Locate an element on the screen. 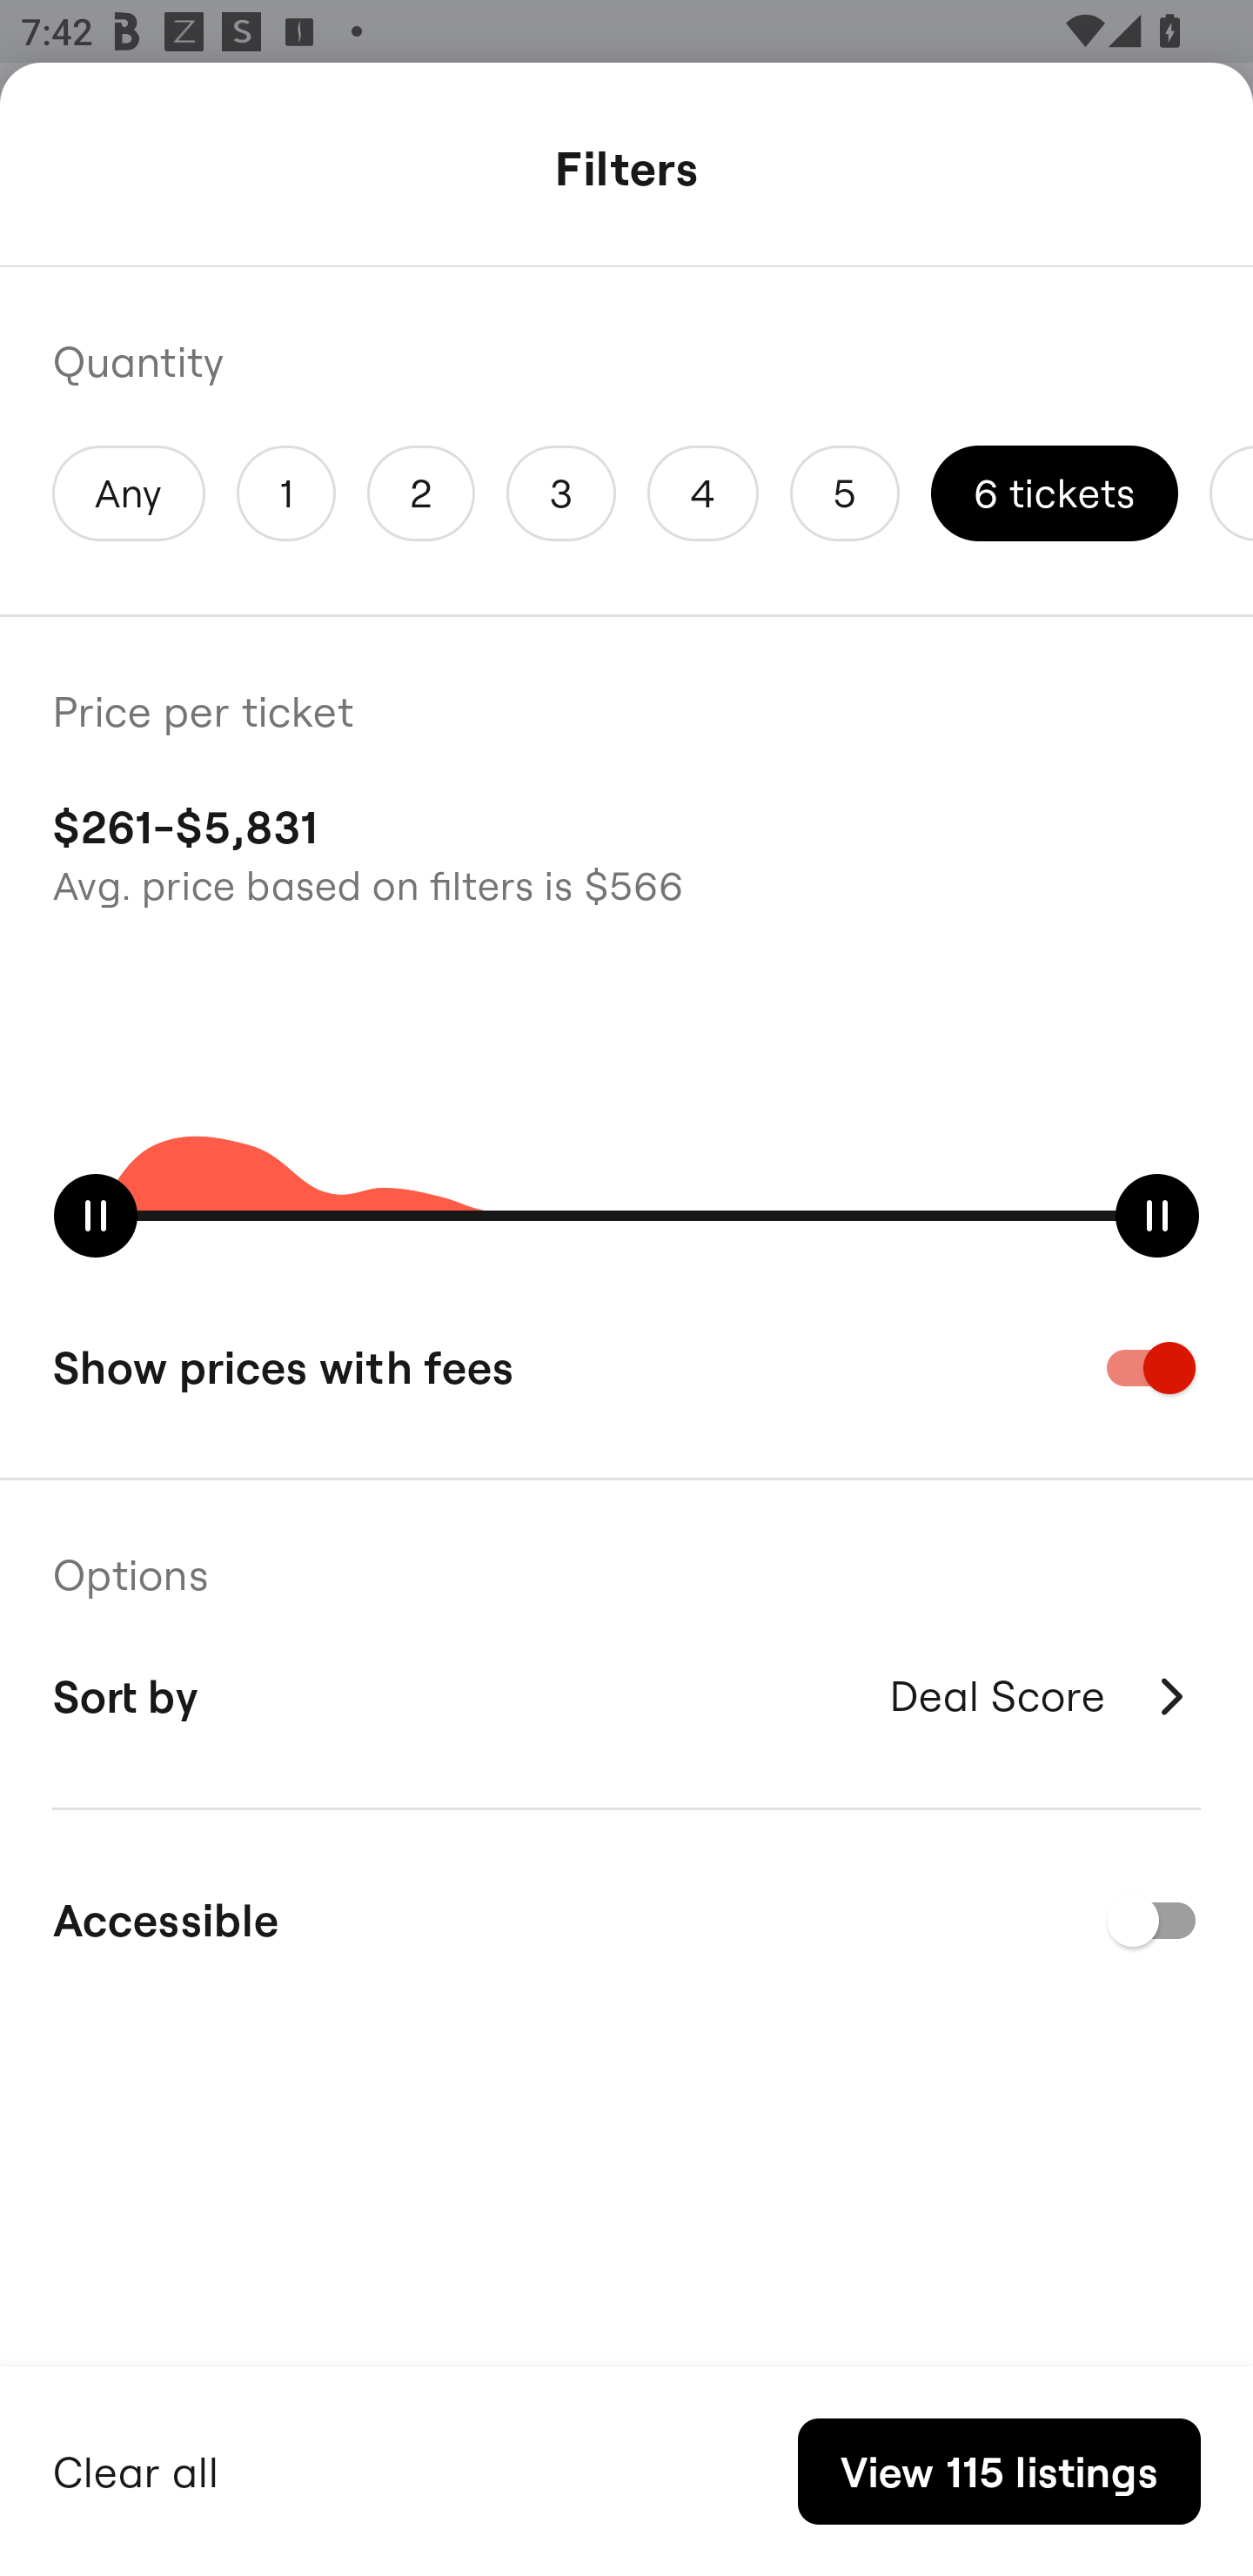  Clear all is located at coordinates (136, 2468).